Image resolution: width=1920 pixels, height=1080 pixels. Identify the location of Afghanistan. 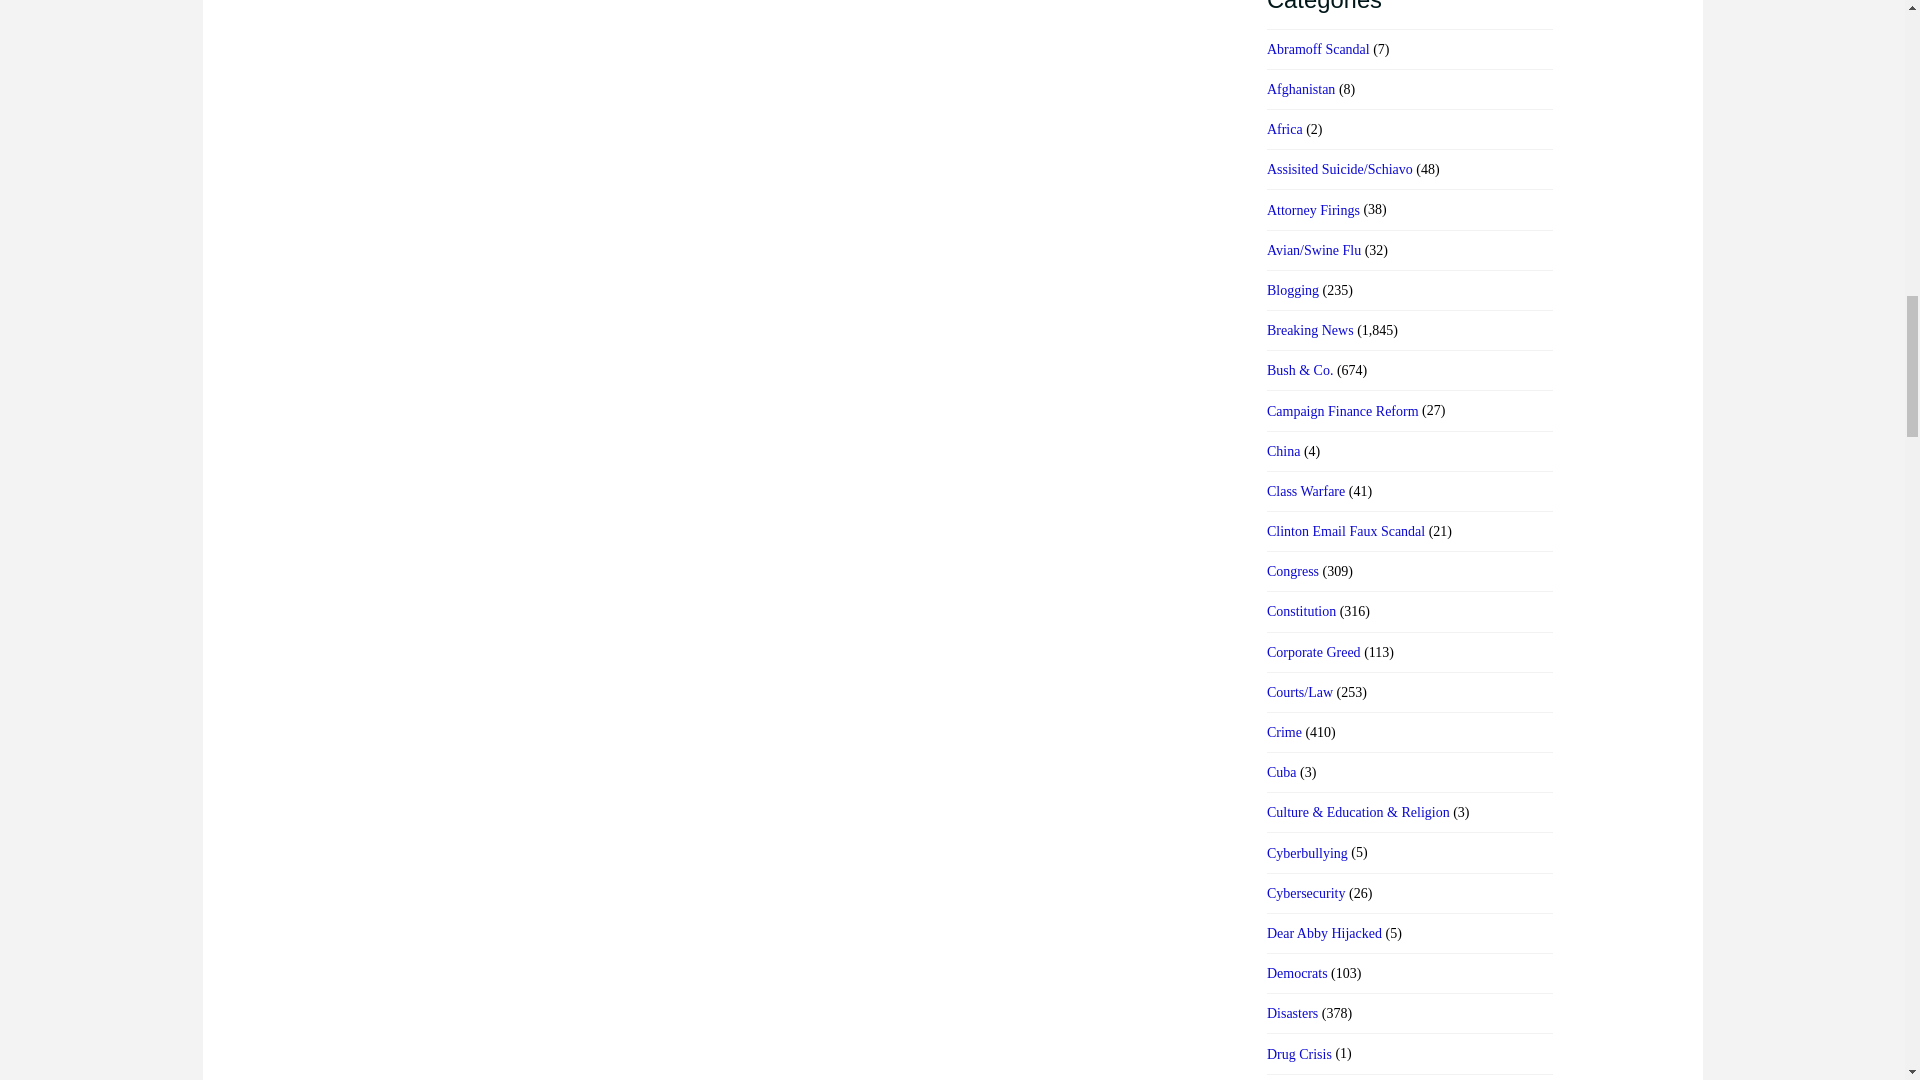
(1300, 89).